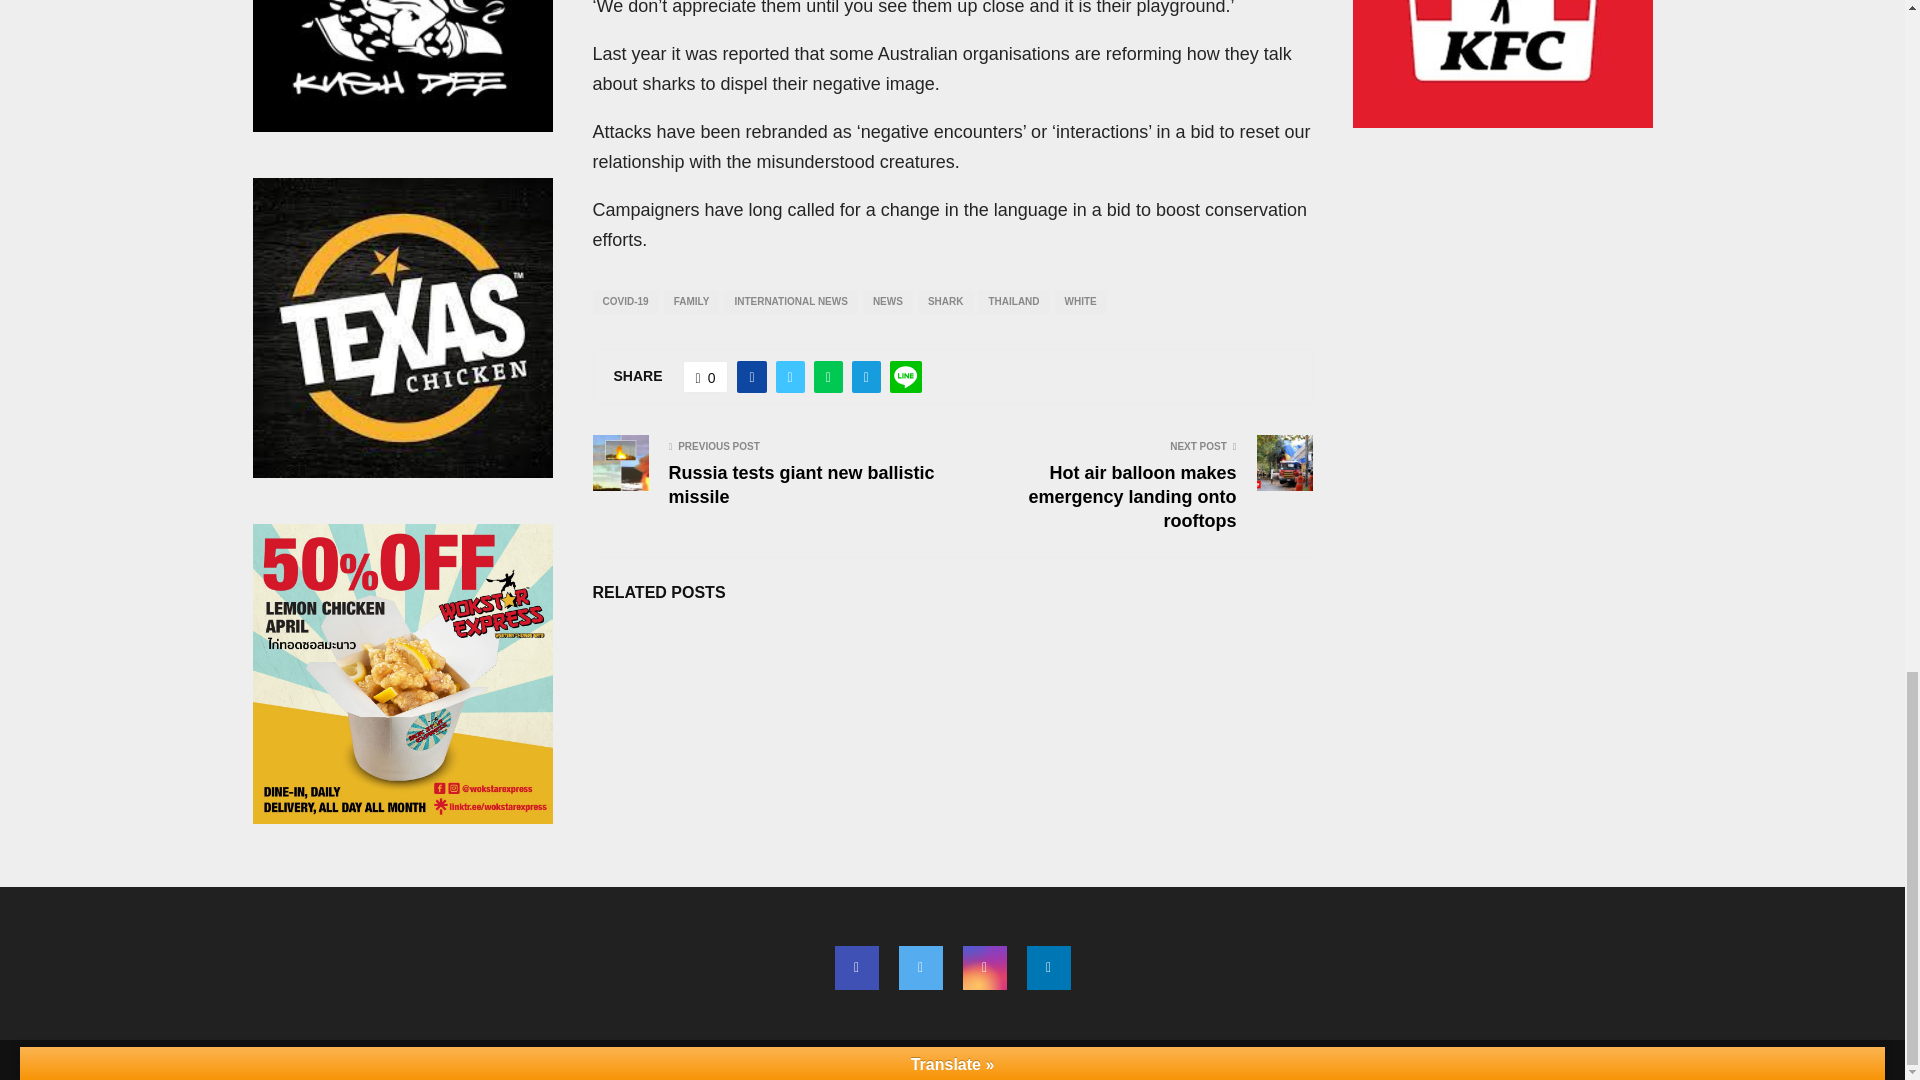 This screenshot has height=1080, width=1920. What do you see at coordinates (1047, 968) in the screenshot?
I see `Linkedin` at bounding box center [1047, 968].